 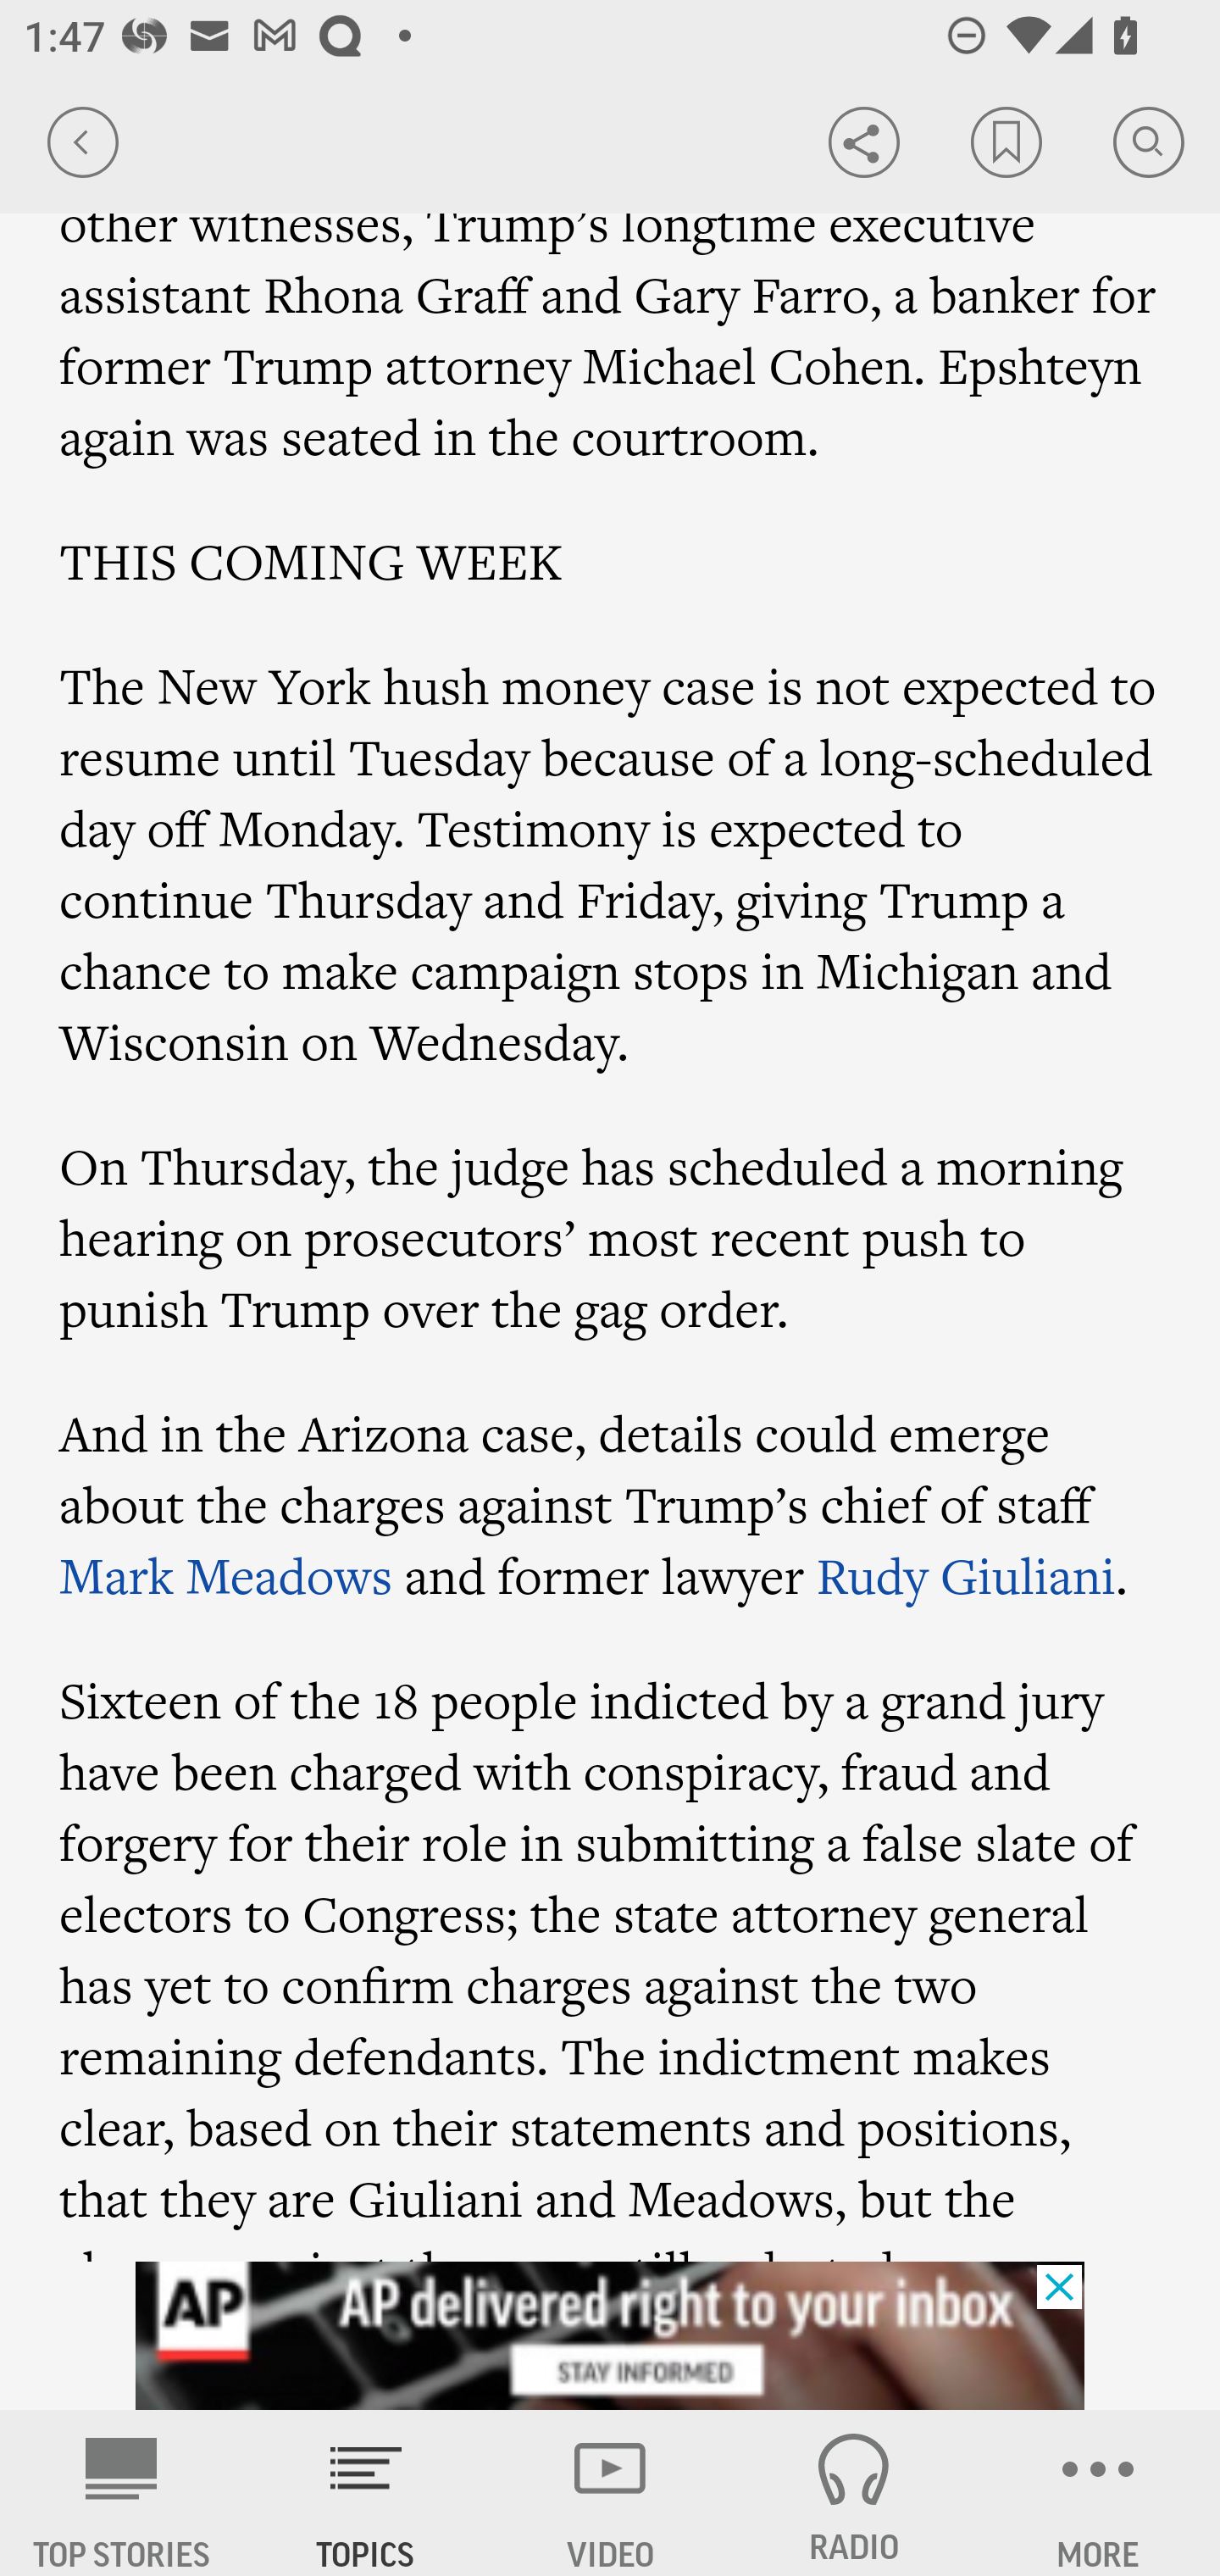 What do you see at coordinates (1098, 2493) in the screenshot?
I see `MORE` at bounding box center [1098, 2493].